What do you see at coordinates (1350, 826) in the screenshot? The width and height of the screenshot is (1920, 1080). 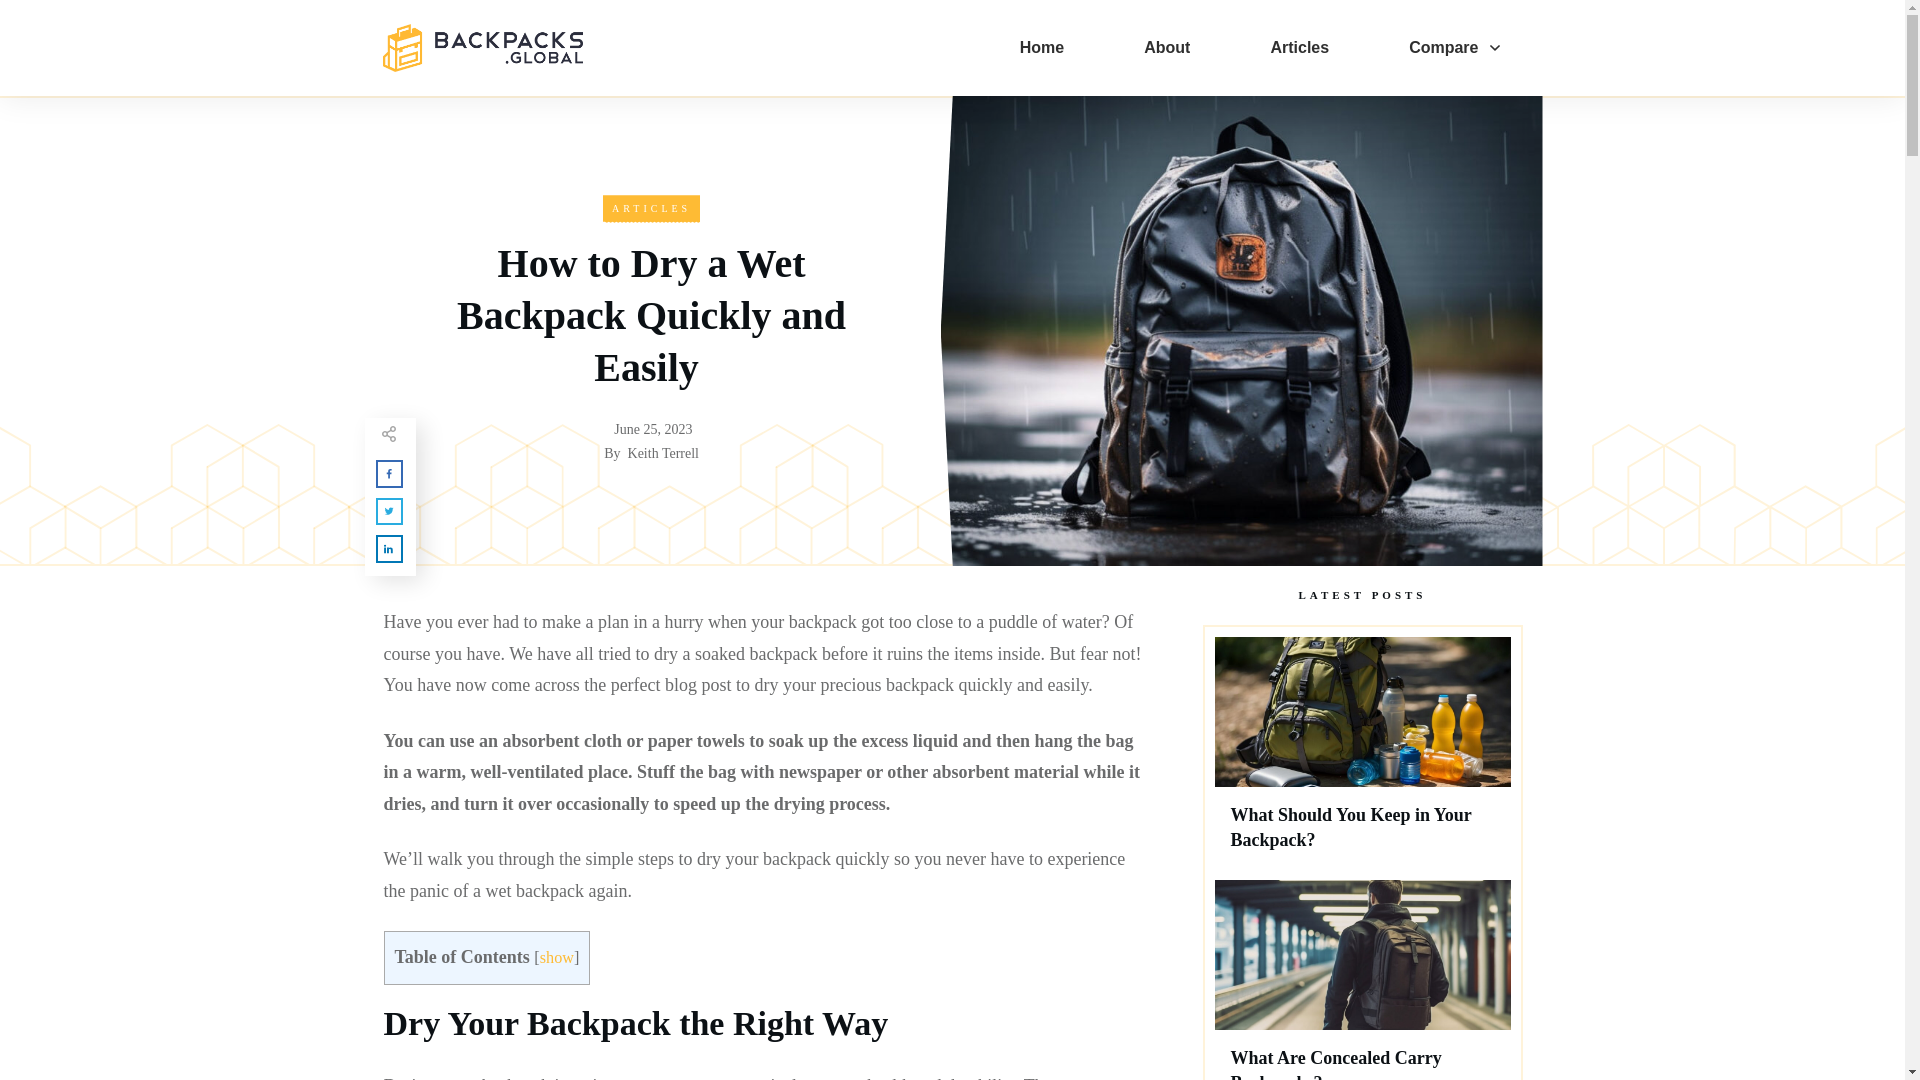 I see `What Should You Keep in Your Backpack?` at bounding box center [1350, 826].